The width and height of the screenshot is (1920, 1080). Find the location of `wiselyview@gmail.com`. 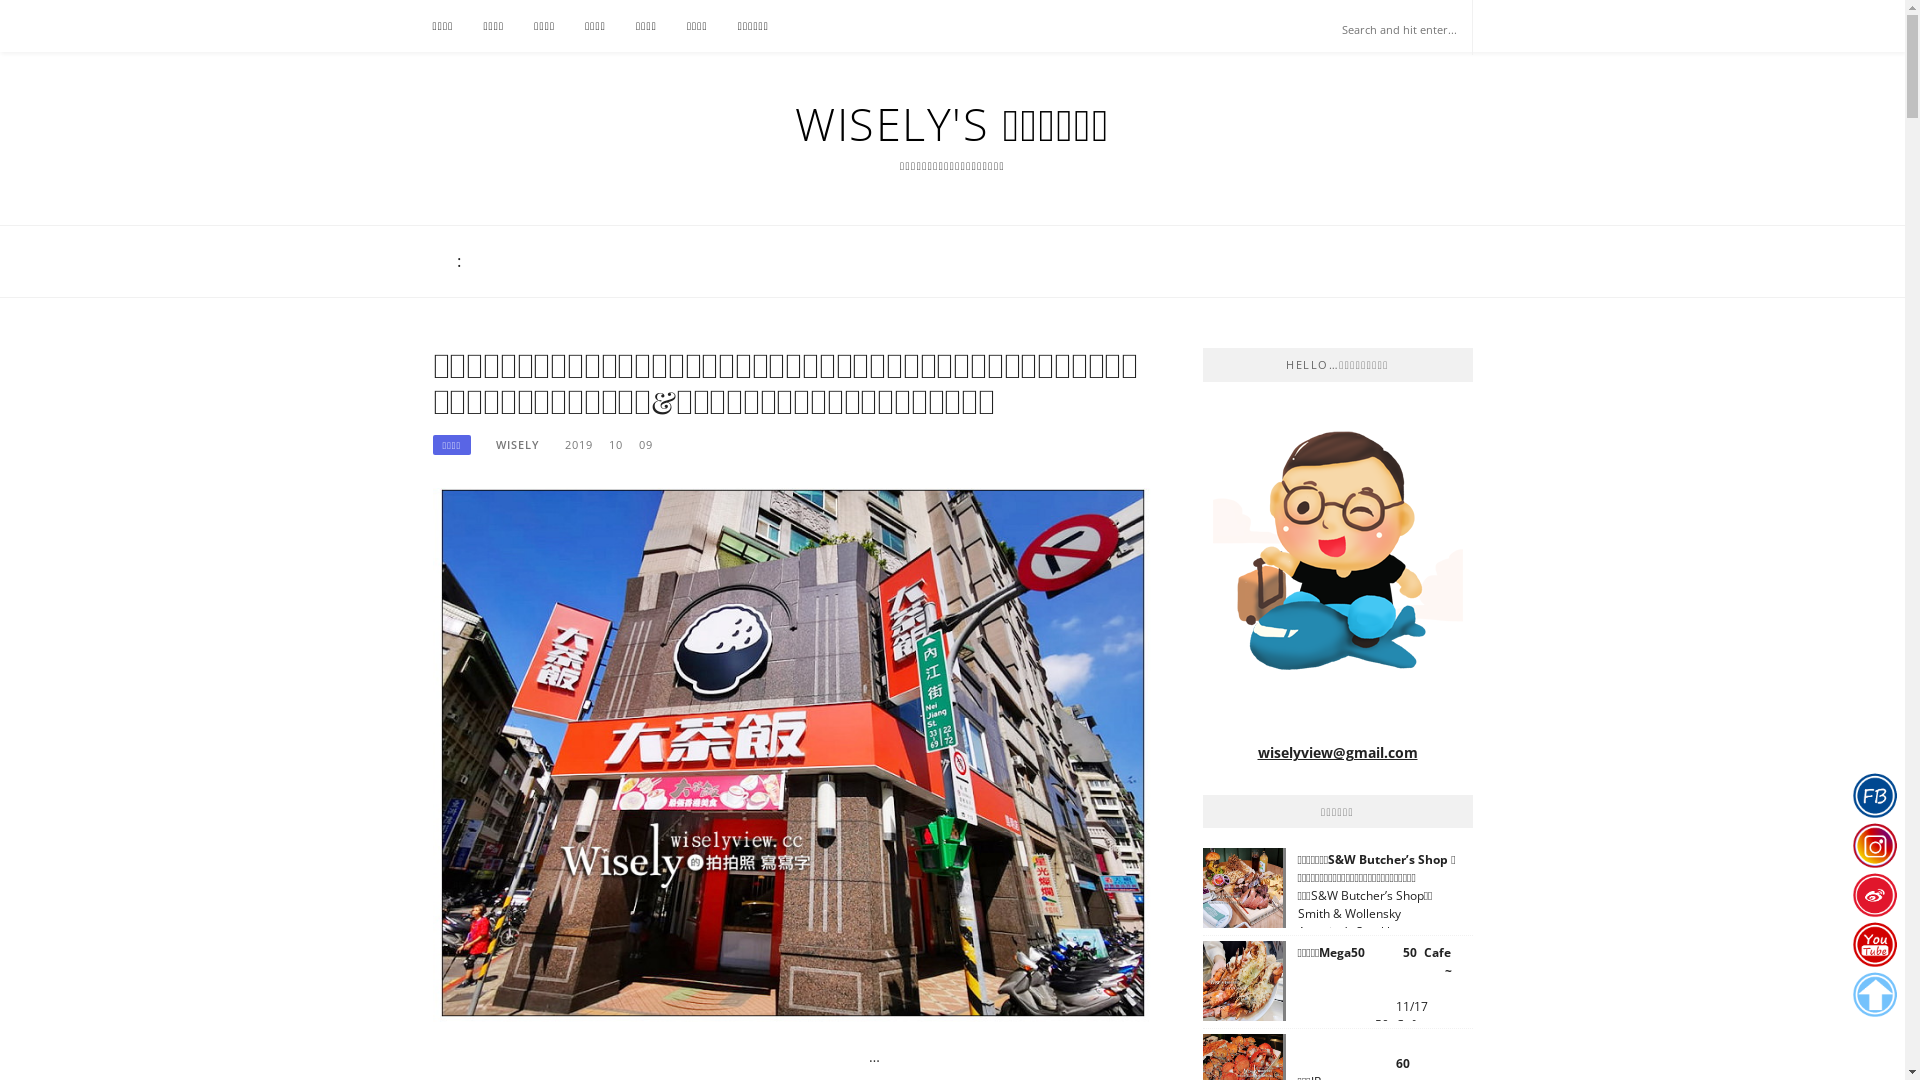

wiselyview@gmail.com is located at coordinates (1338, 752).